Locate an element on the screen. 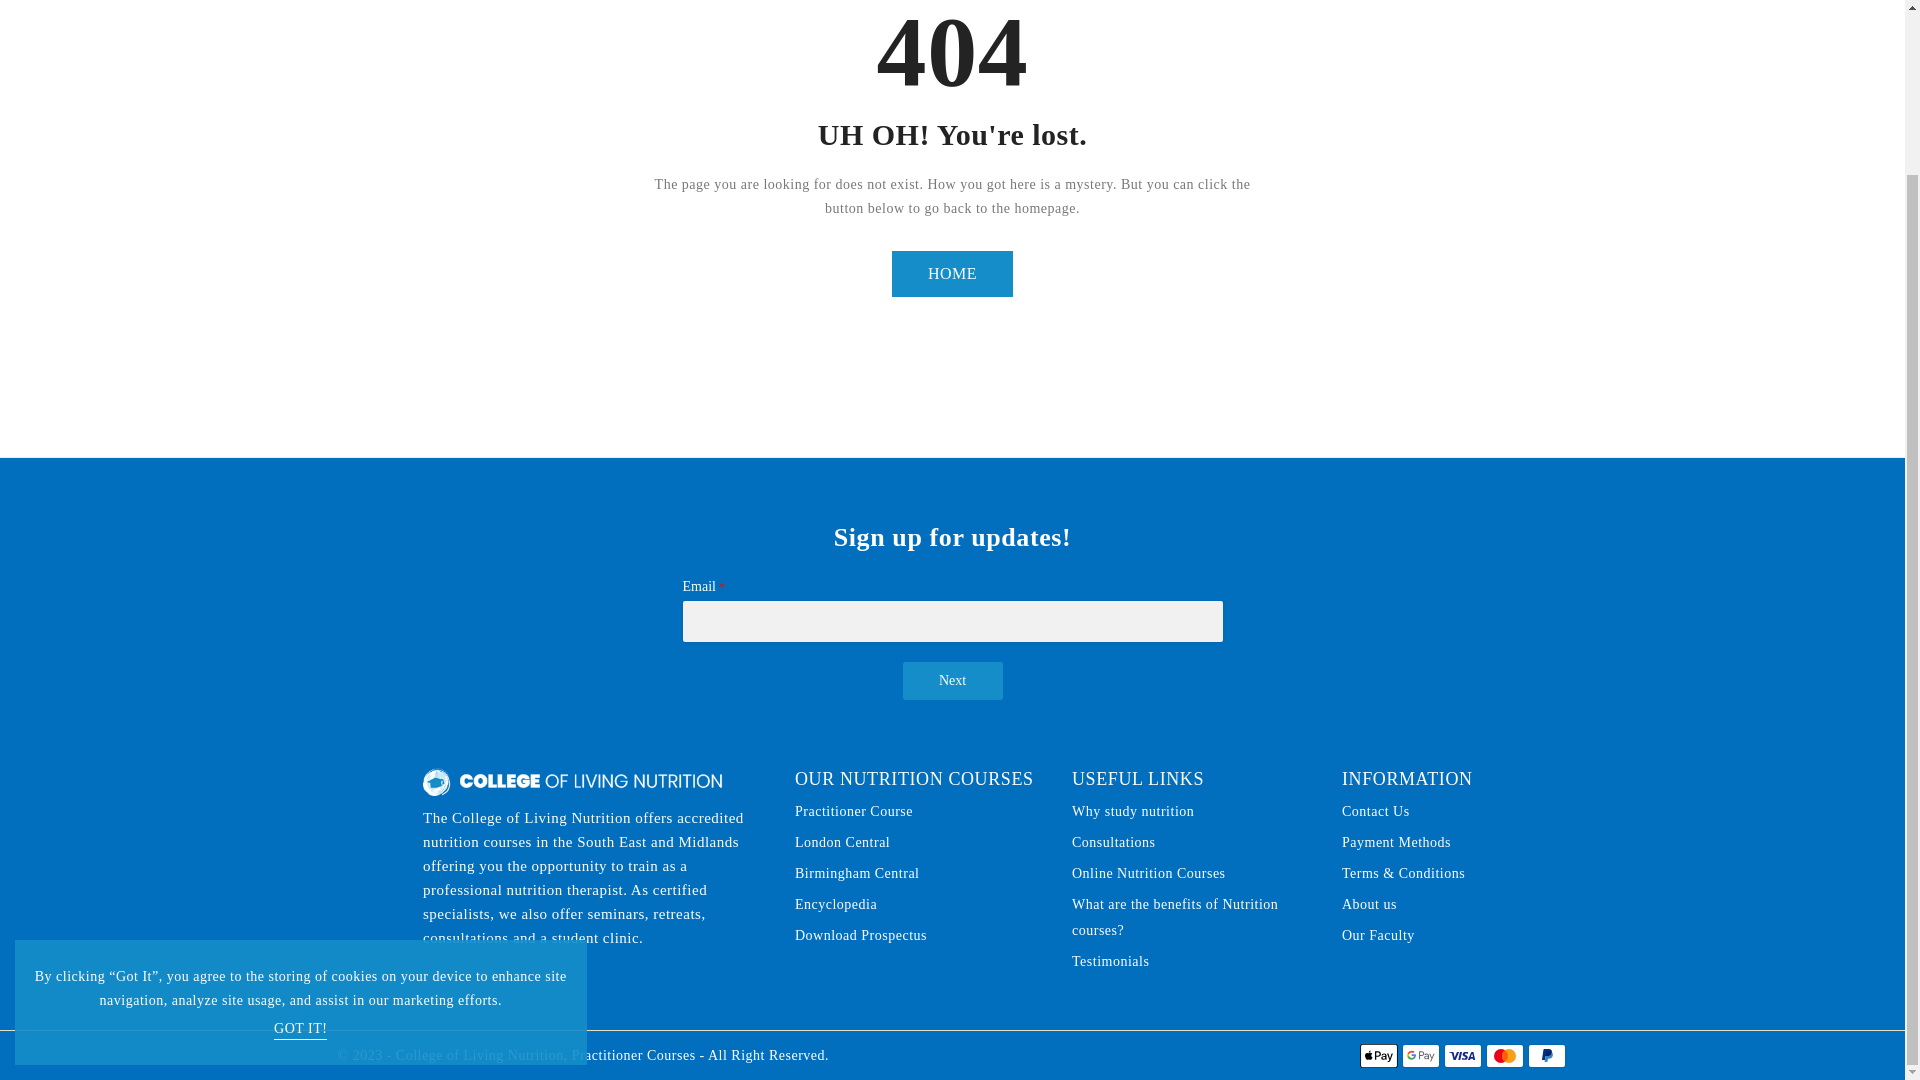 This screenshot has height=1080, width=1920. Birmingham Central is located at coordinates (856, 873).